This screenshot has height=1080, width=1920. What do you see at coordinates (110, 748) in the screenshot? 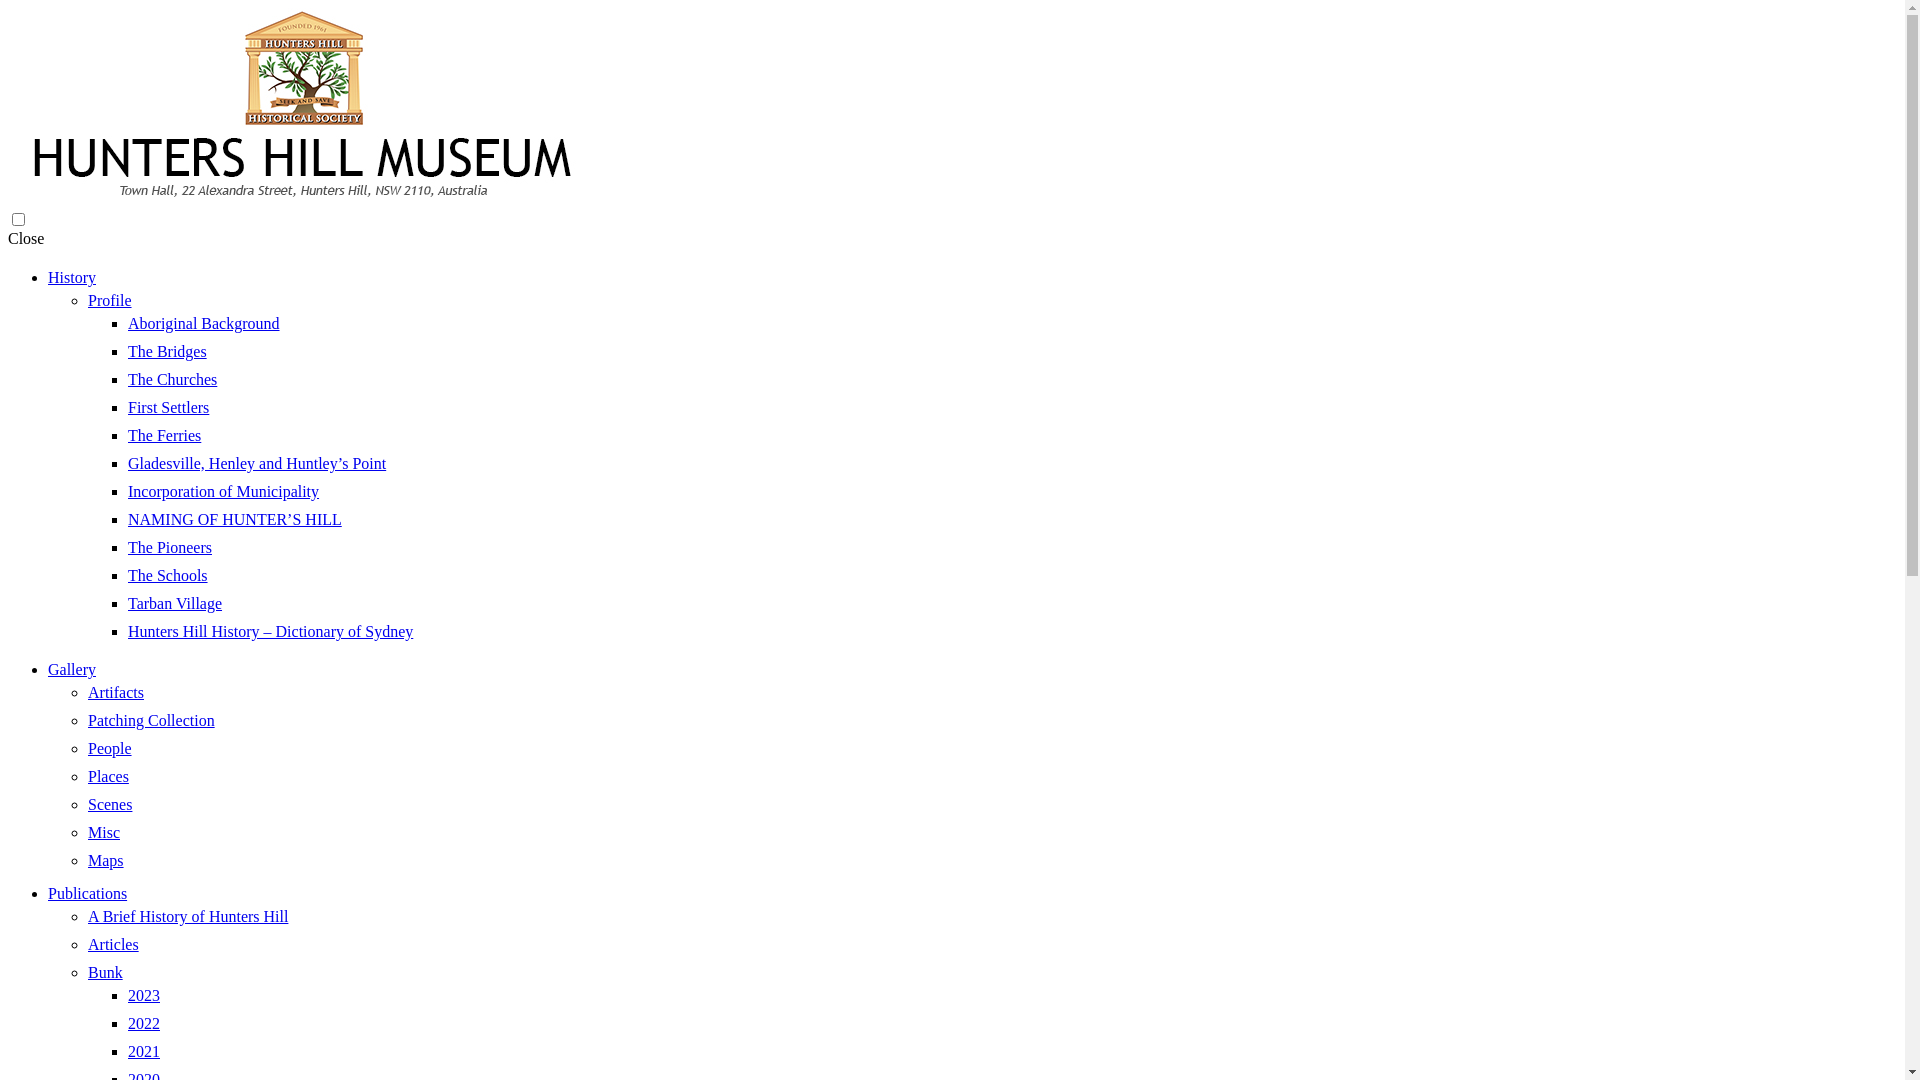
I see `People` at bounding box center [110, 748].